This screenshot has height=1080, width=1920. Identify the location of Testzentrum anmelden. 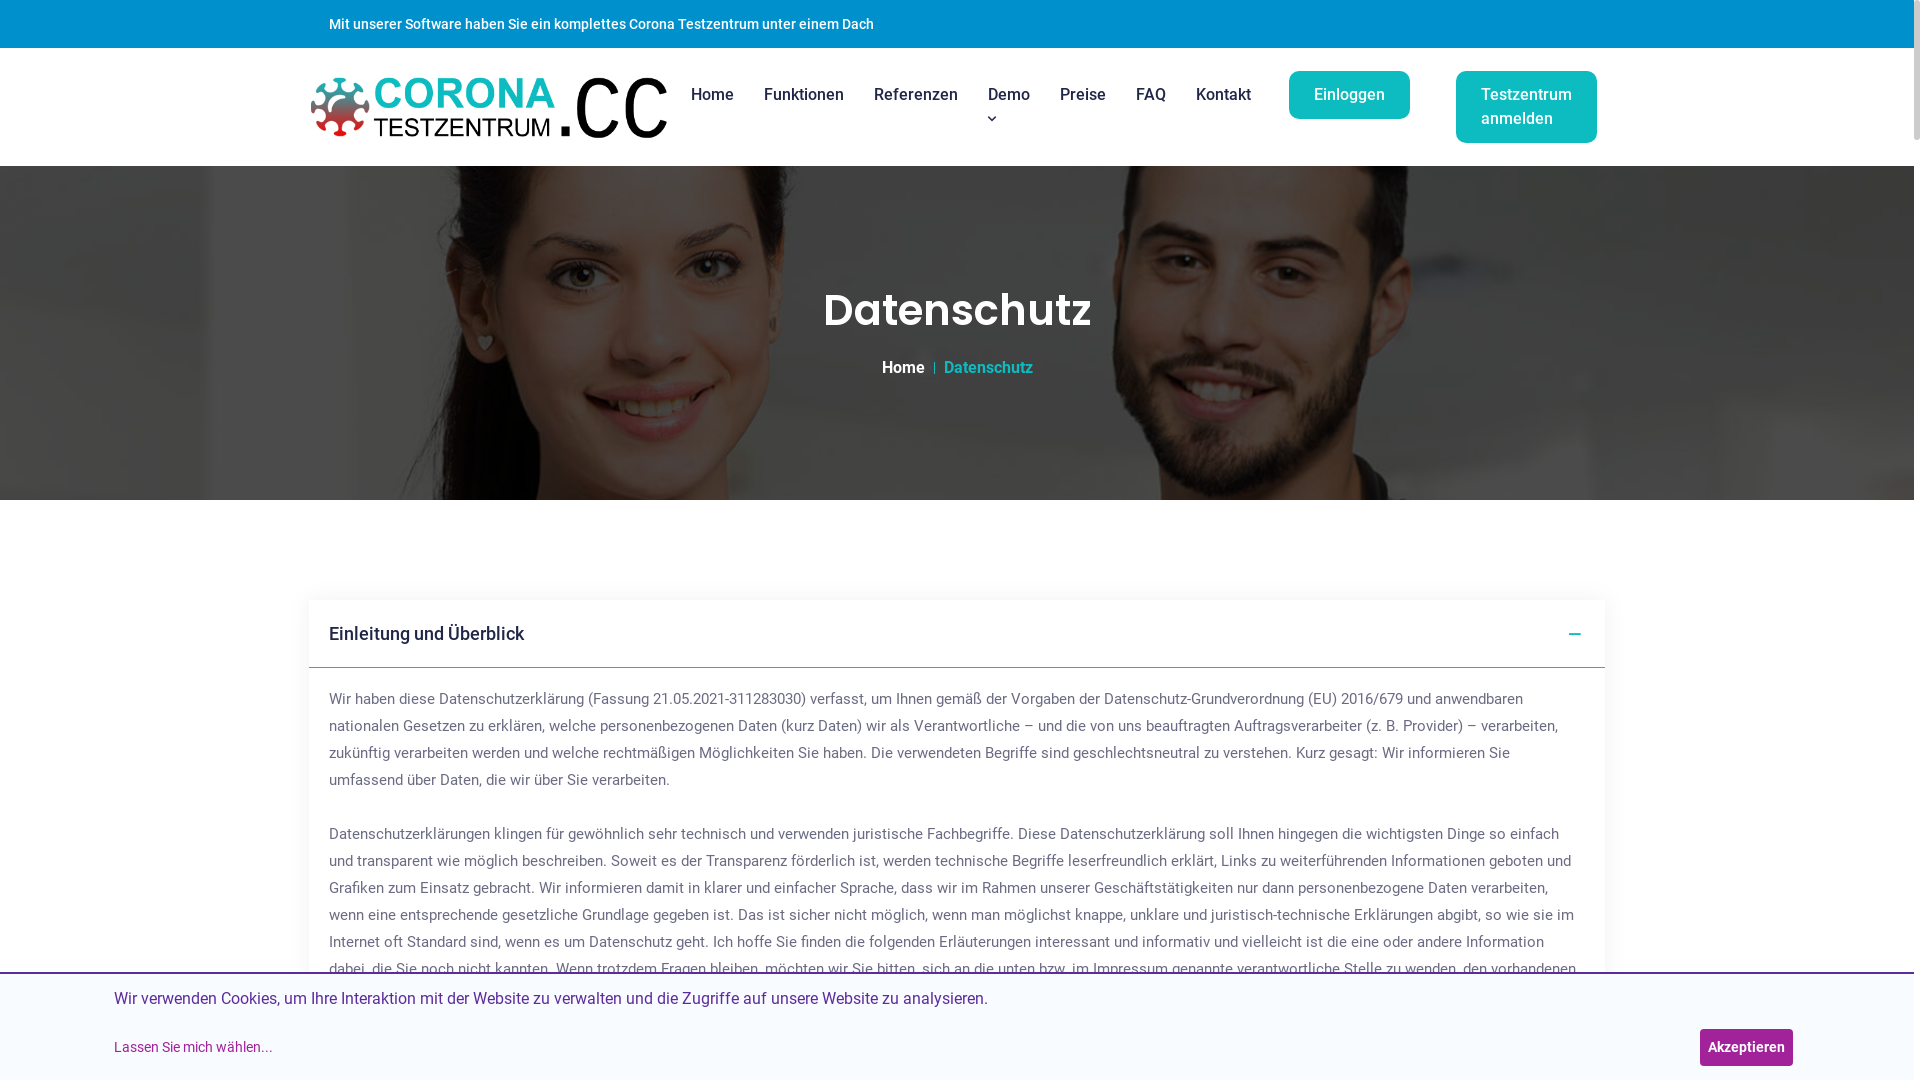
(1526, 107).